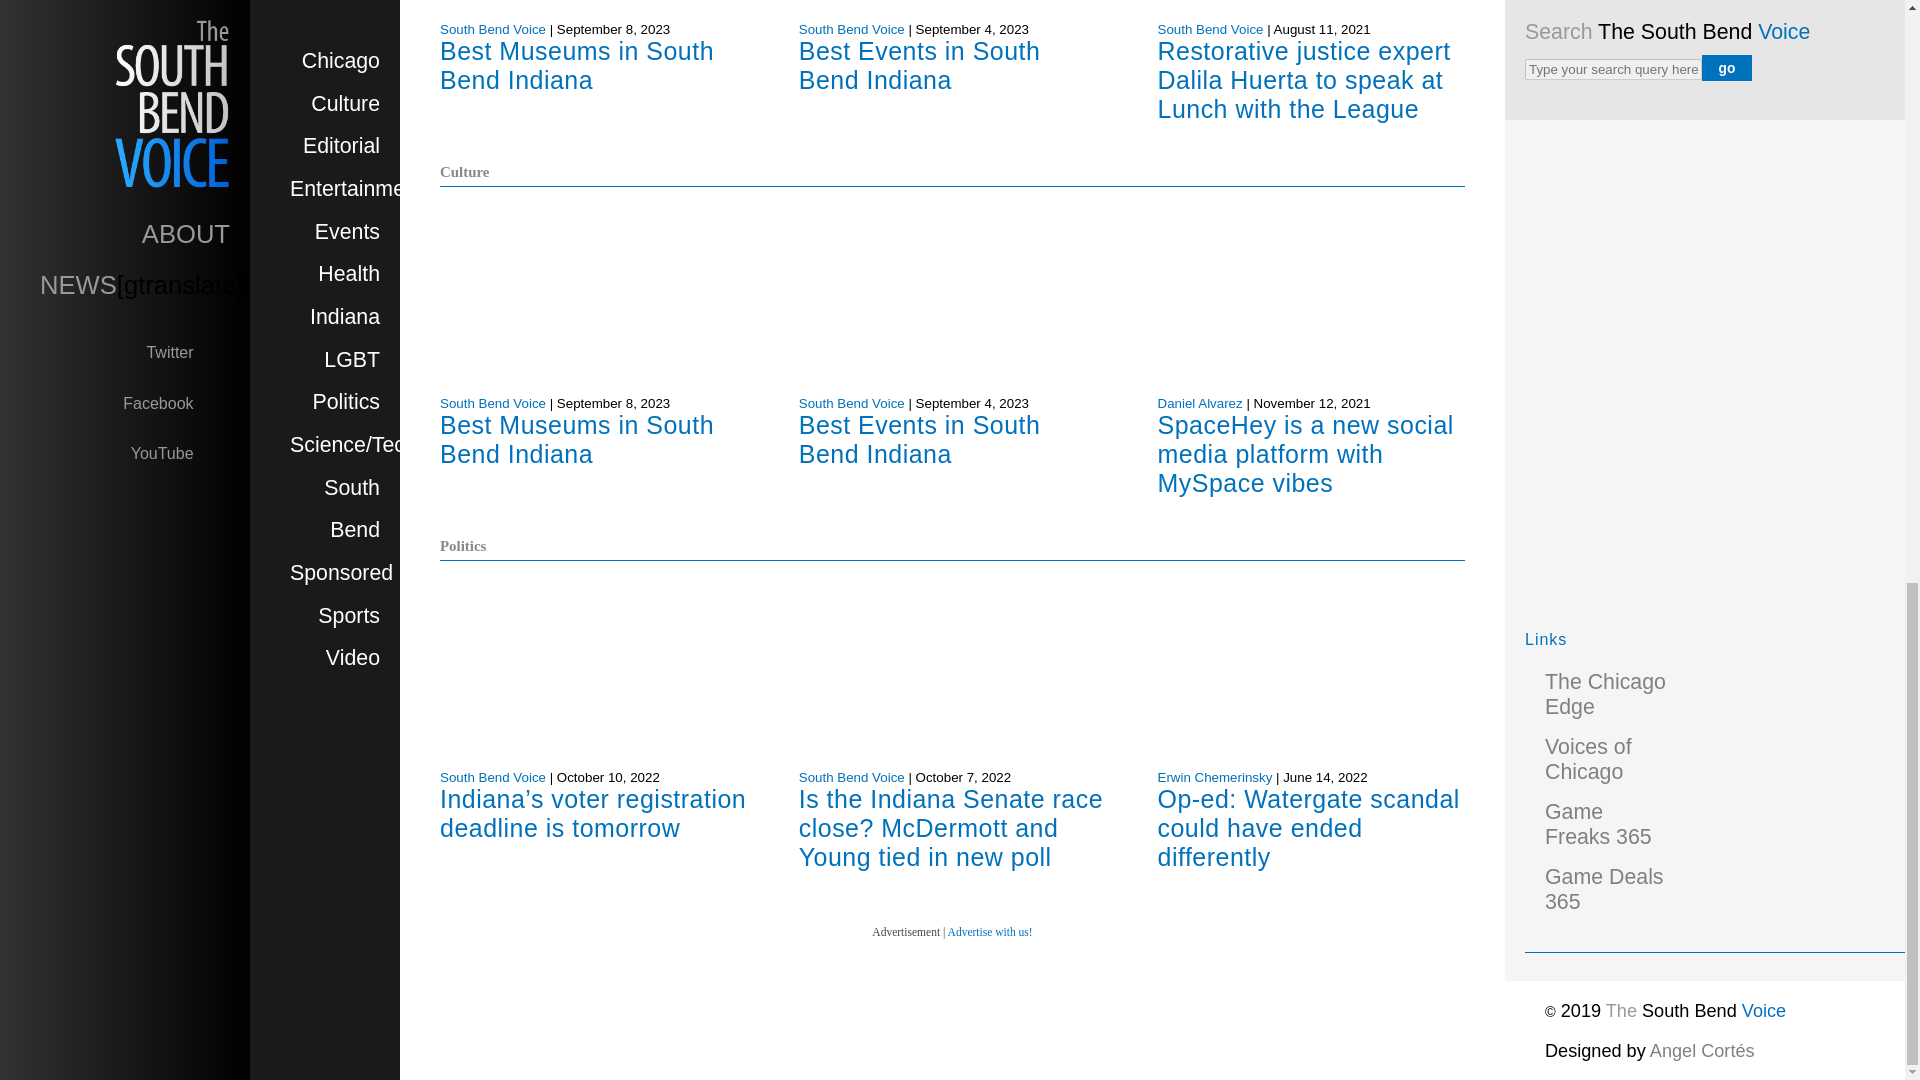  Describe the element at coordinates (1200, 404) in the screenshot. I see `Posts by Daniel Alvarez` at that location.